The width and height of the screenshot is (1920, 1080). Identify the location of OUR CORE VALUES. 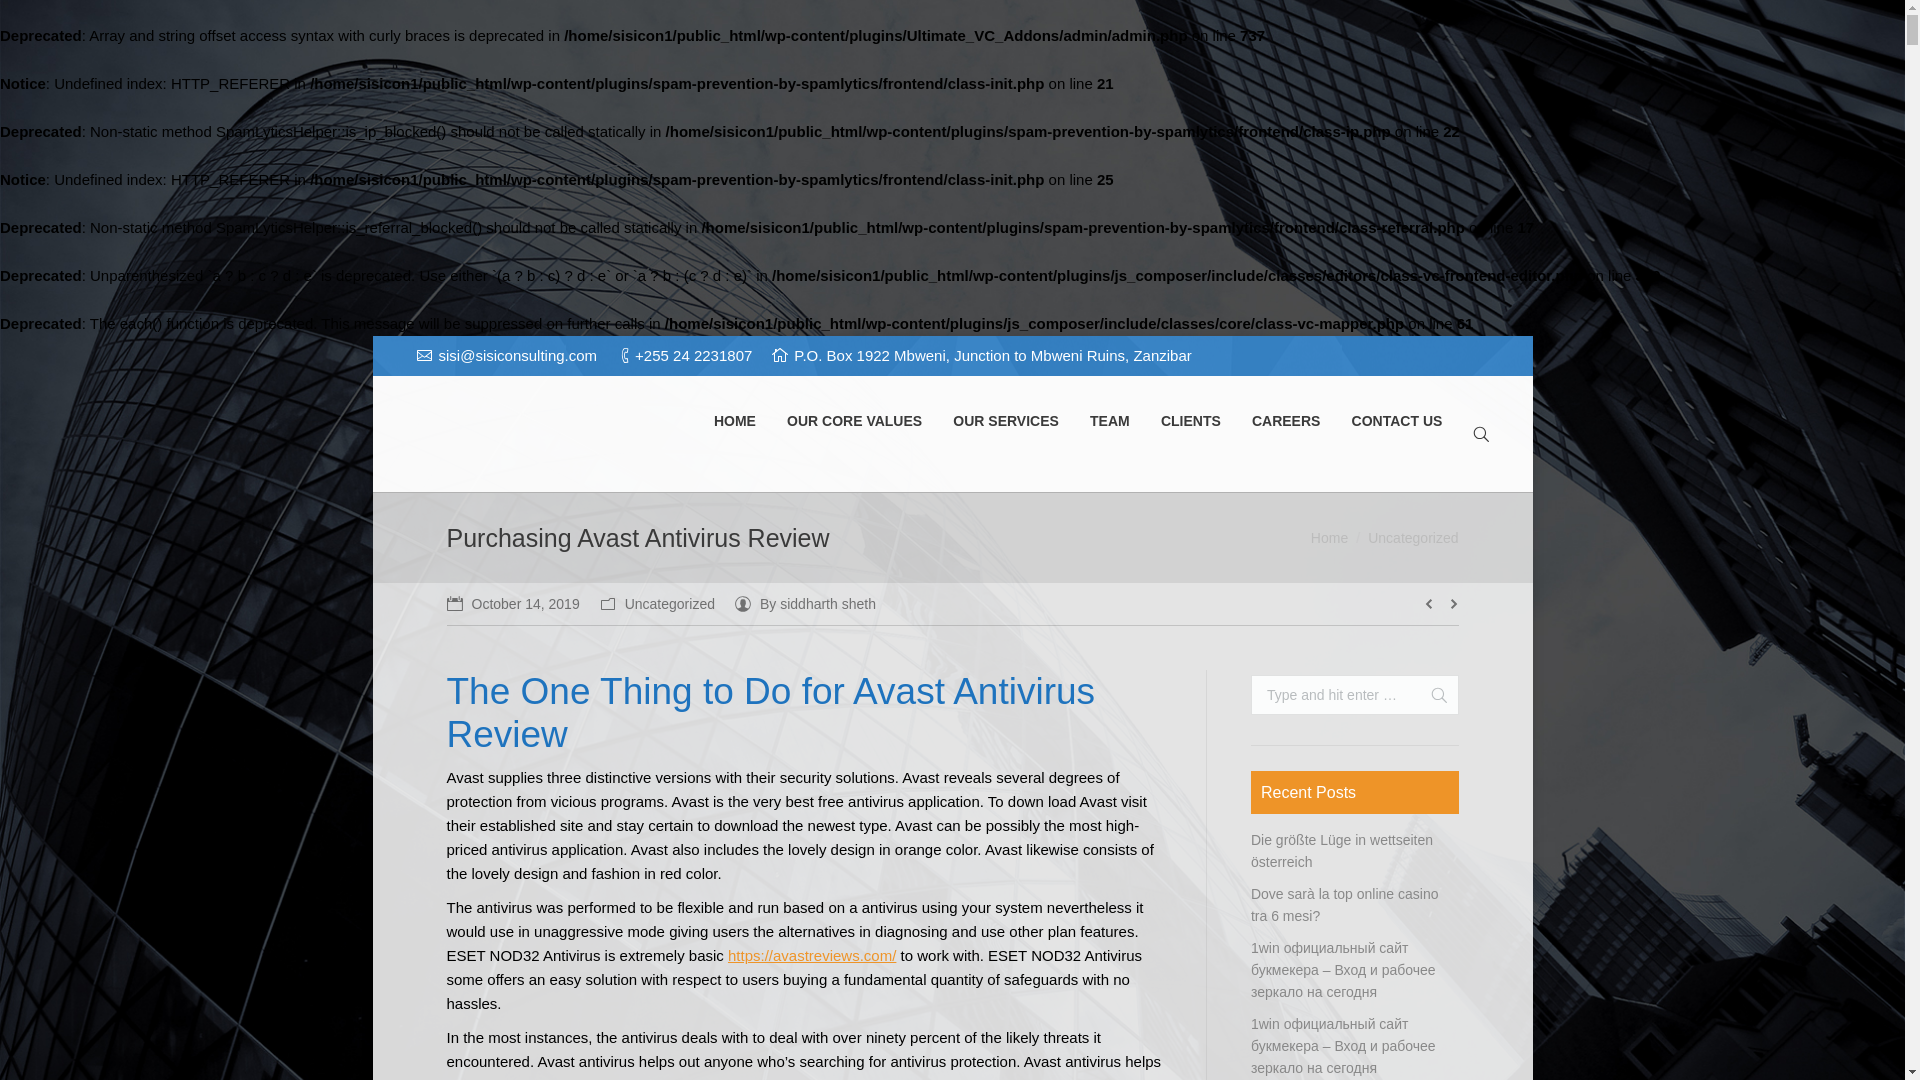
(854, 422).